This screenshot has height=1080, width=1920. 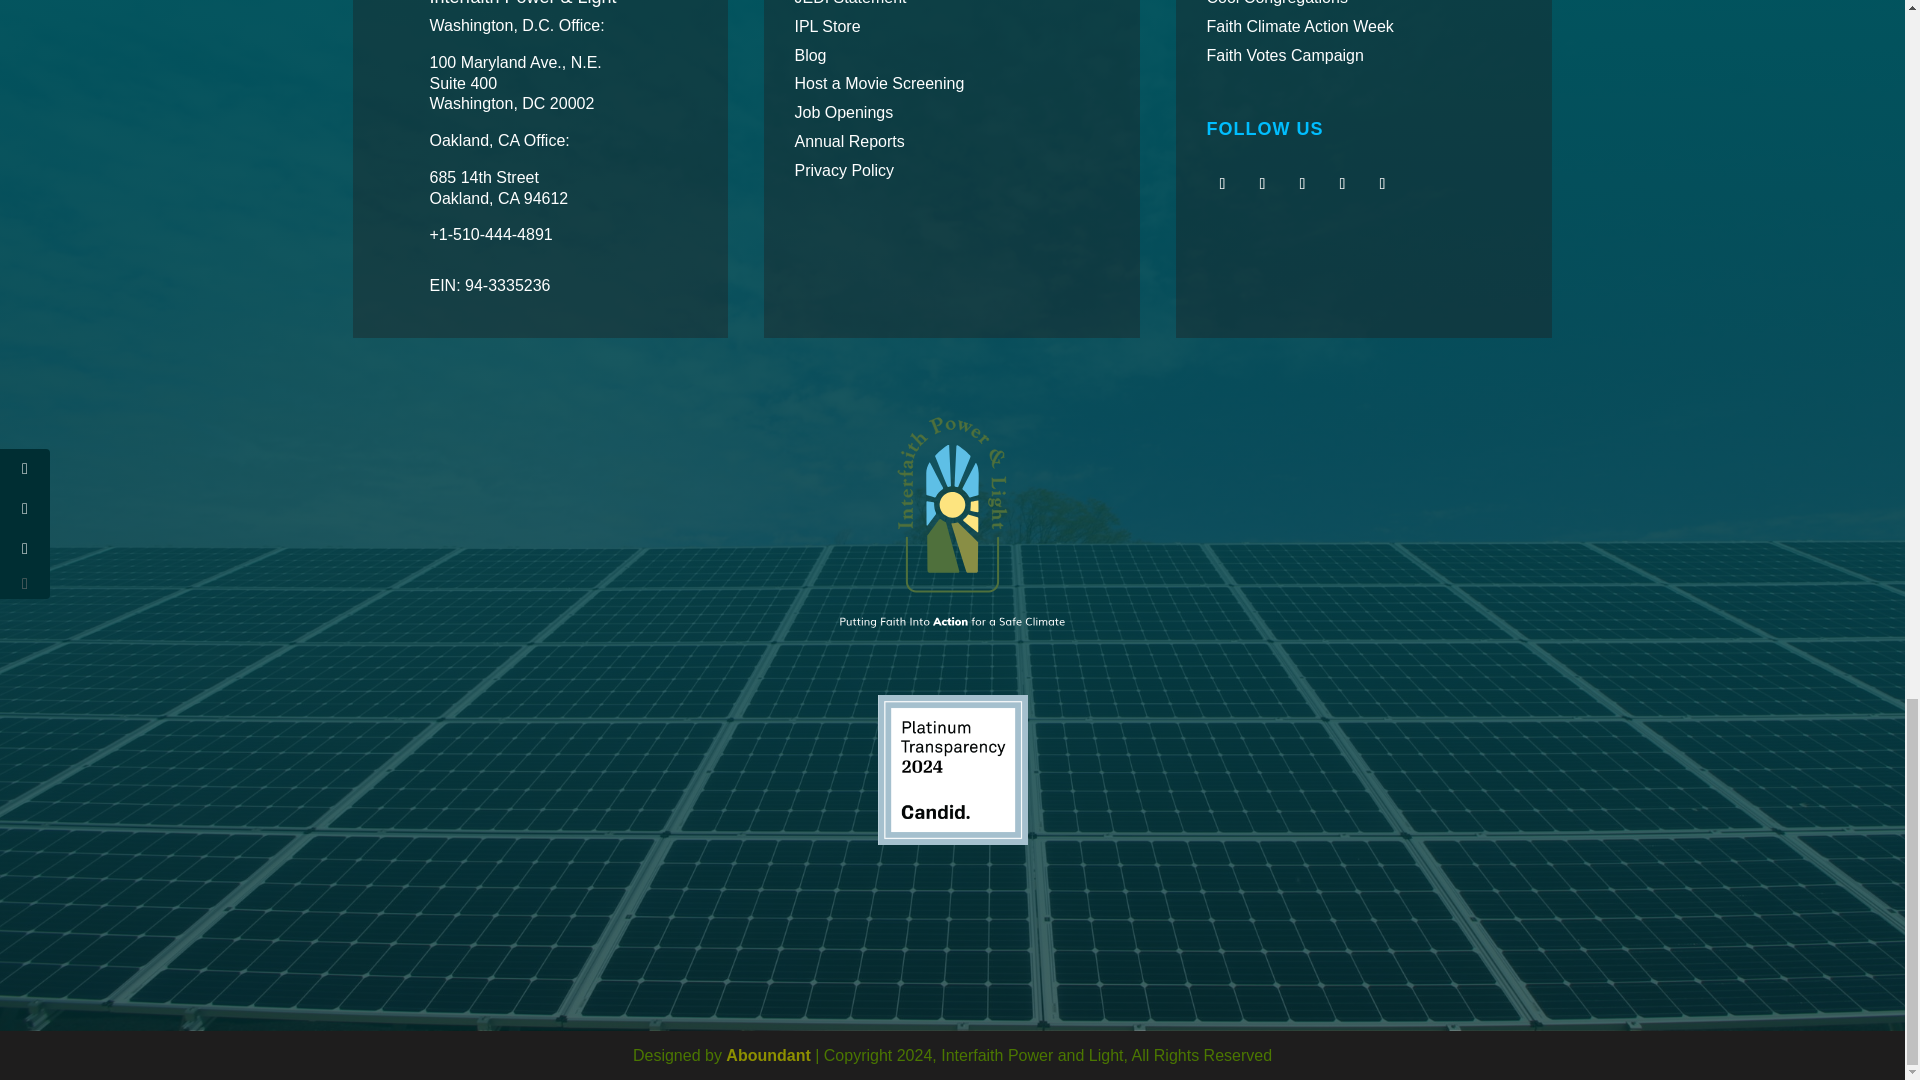 What do you see at coordinates (1302, 184) in the screenshot?
I see `Follow on Youtube` at bounding box center [1302, 184].